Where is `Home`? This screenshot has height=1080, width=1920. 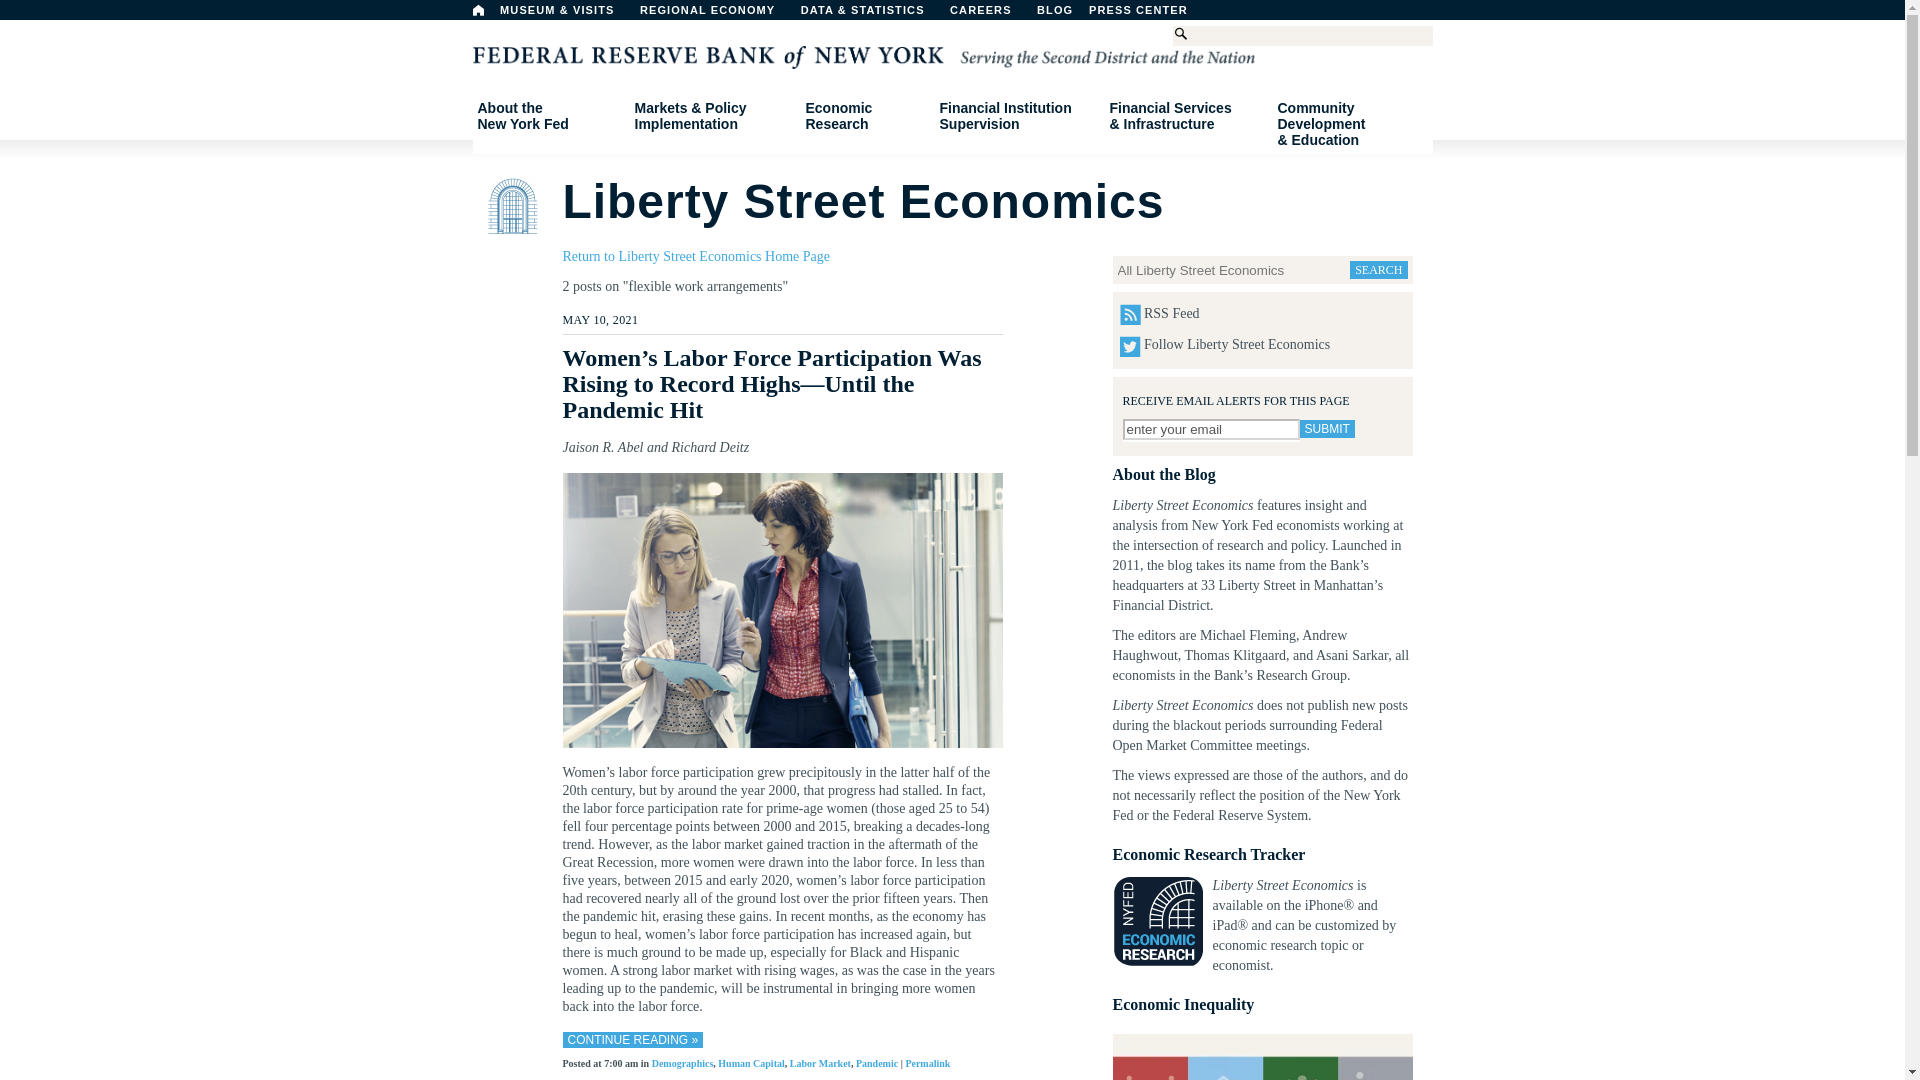 Home is located at coordinates (478, 10).